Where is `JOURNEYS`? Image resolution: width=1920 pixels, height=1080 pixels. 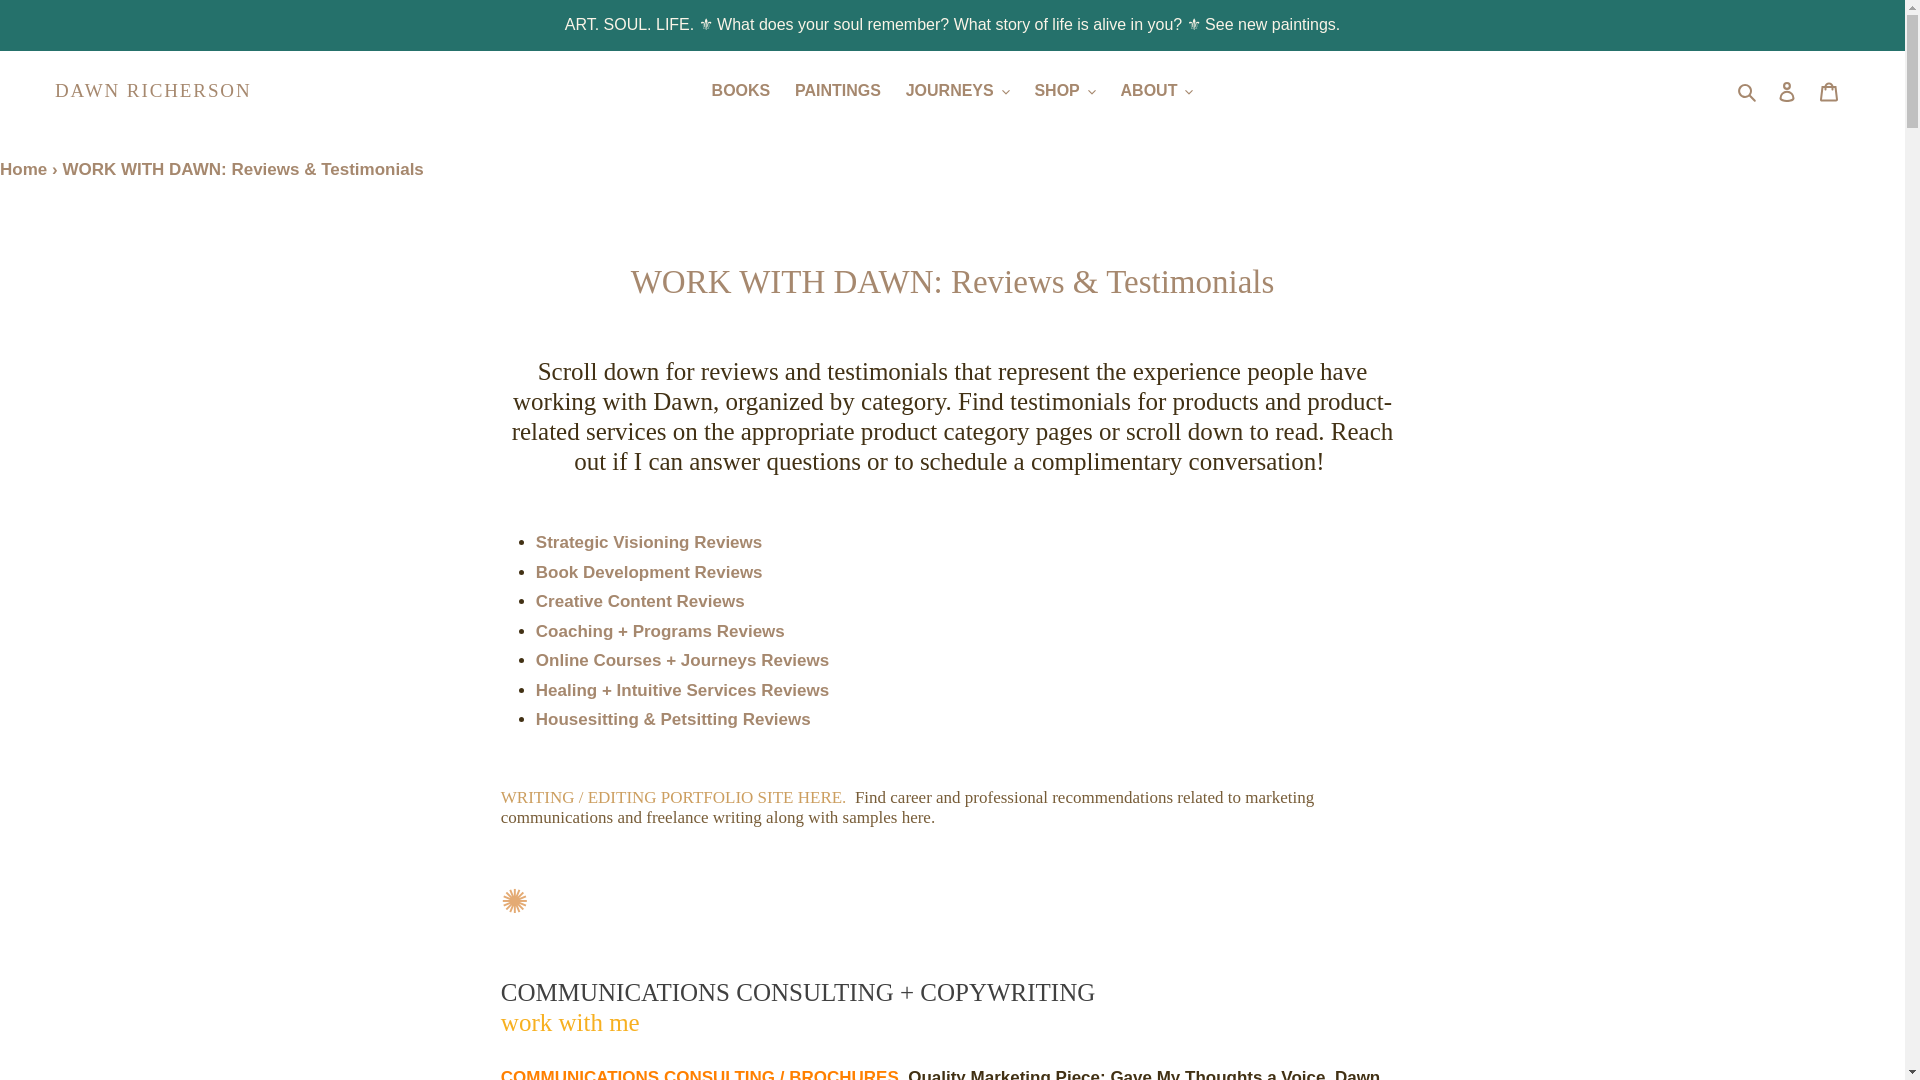 JOURNEYS is located at coordinates (958, 90).